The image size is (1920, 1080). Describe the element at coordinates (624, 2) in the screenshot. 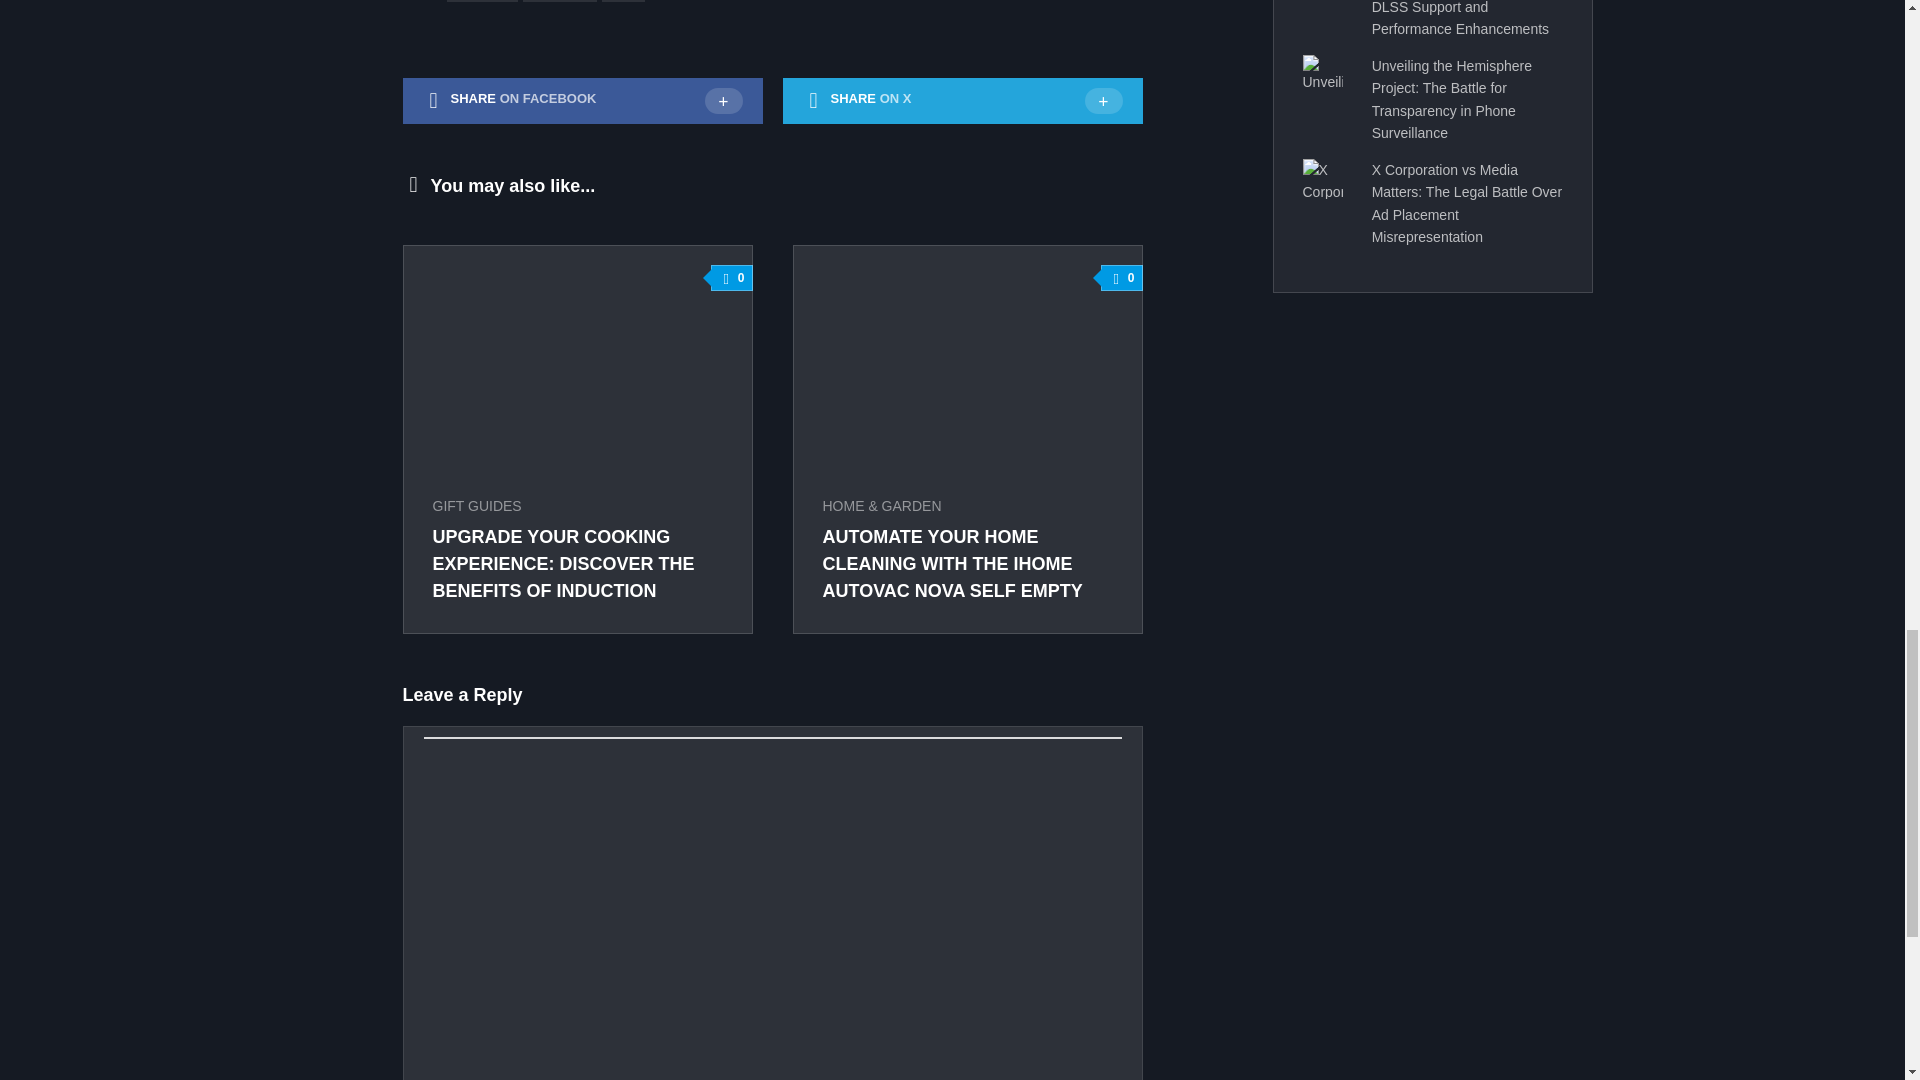

I see `Gifts` at that location.